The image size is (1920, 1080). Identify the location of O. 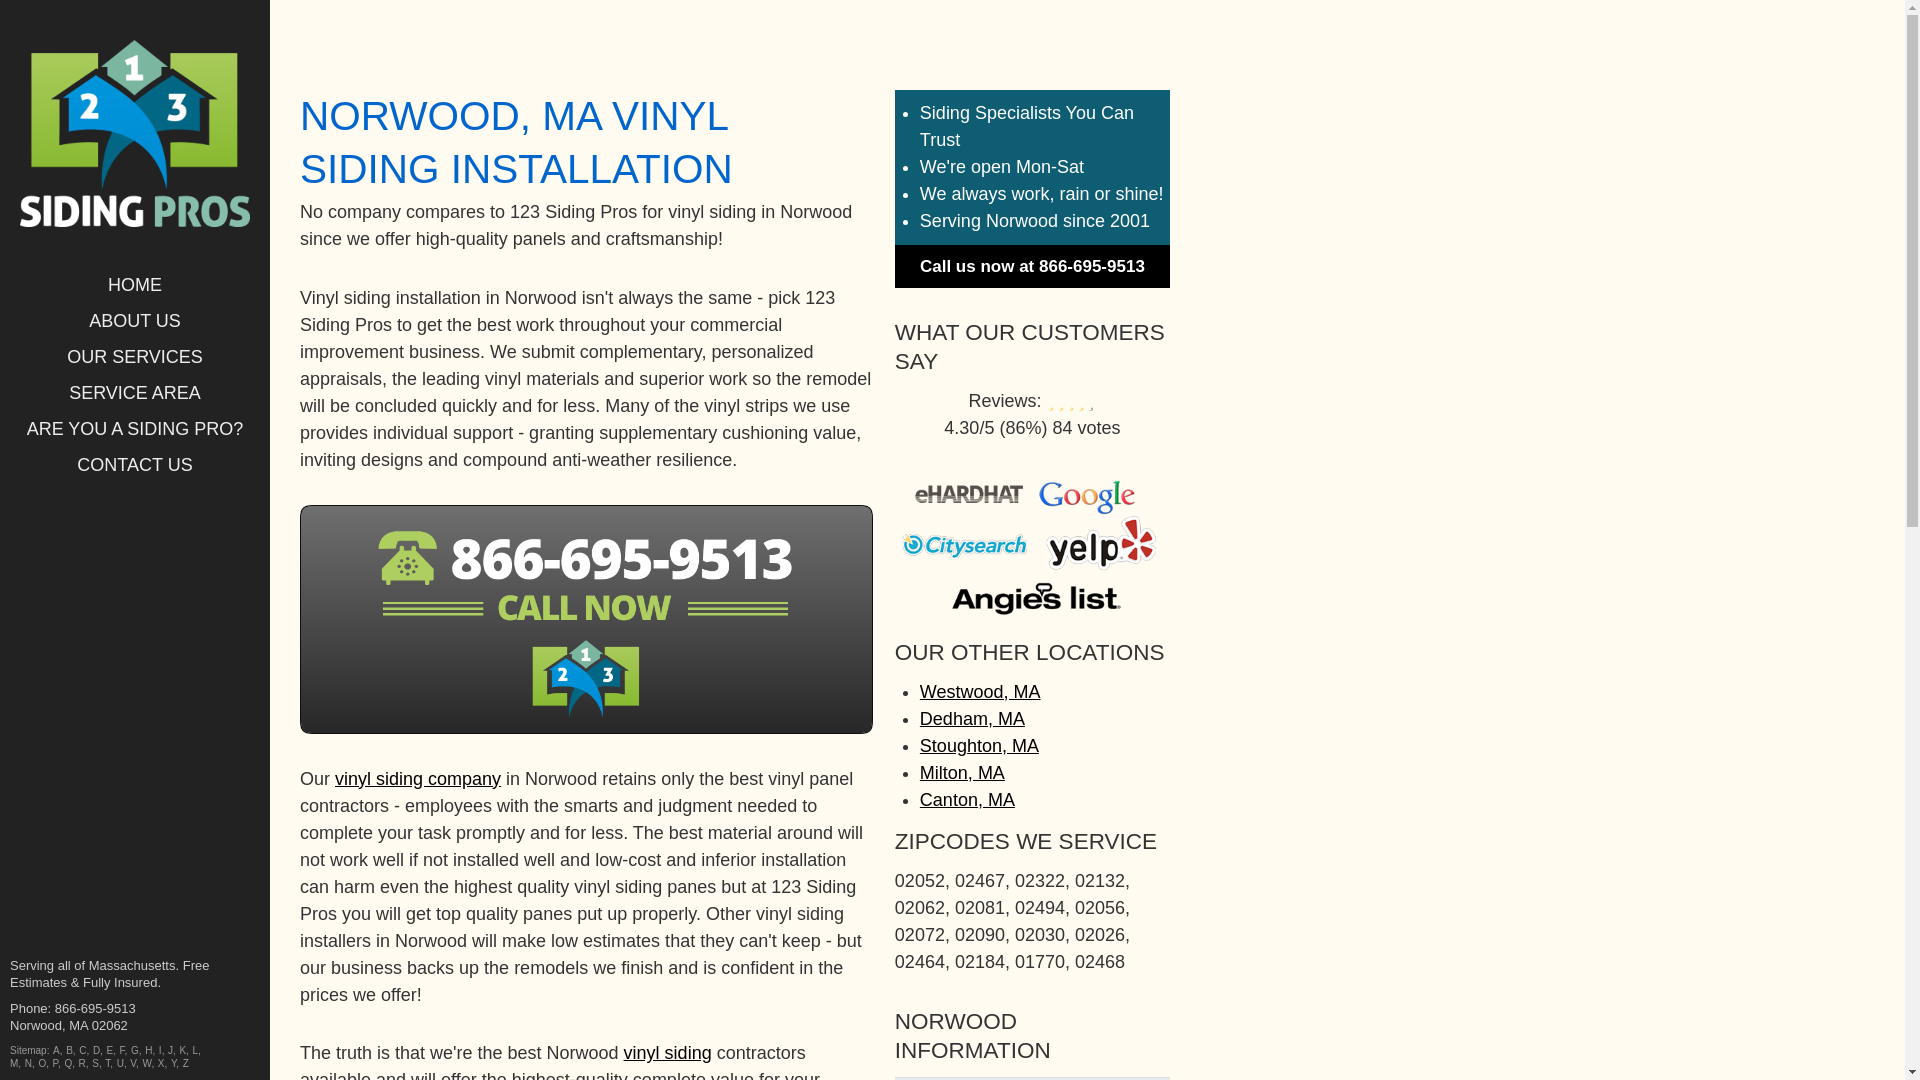
(42, 1064).